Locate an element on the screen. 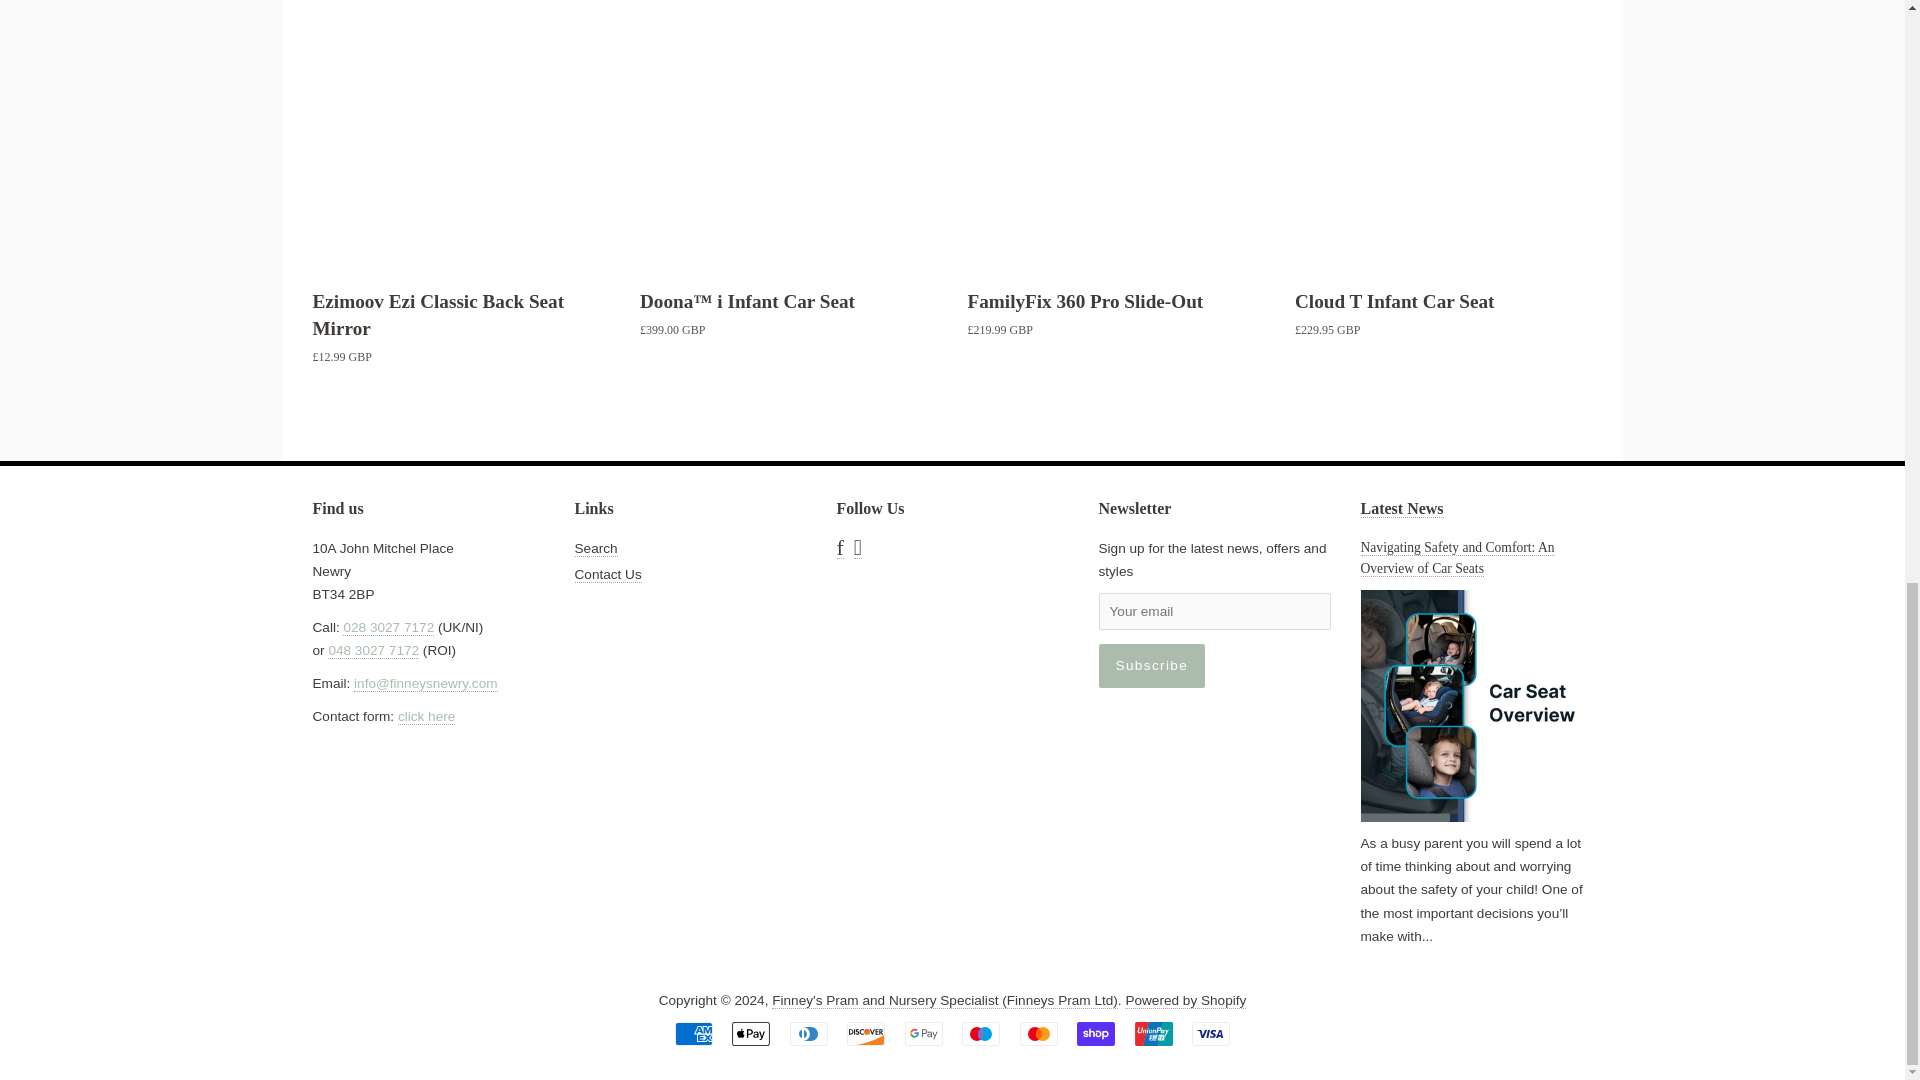  Apple Pay is located at coordinates (750, 1034).